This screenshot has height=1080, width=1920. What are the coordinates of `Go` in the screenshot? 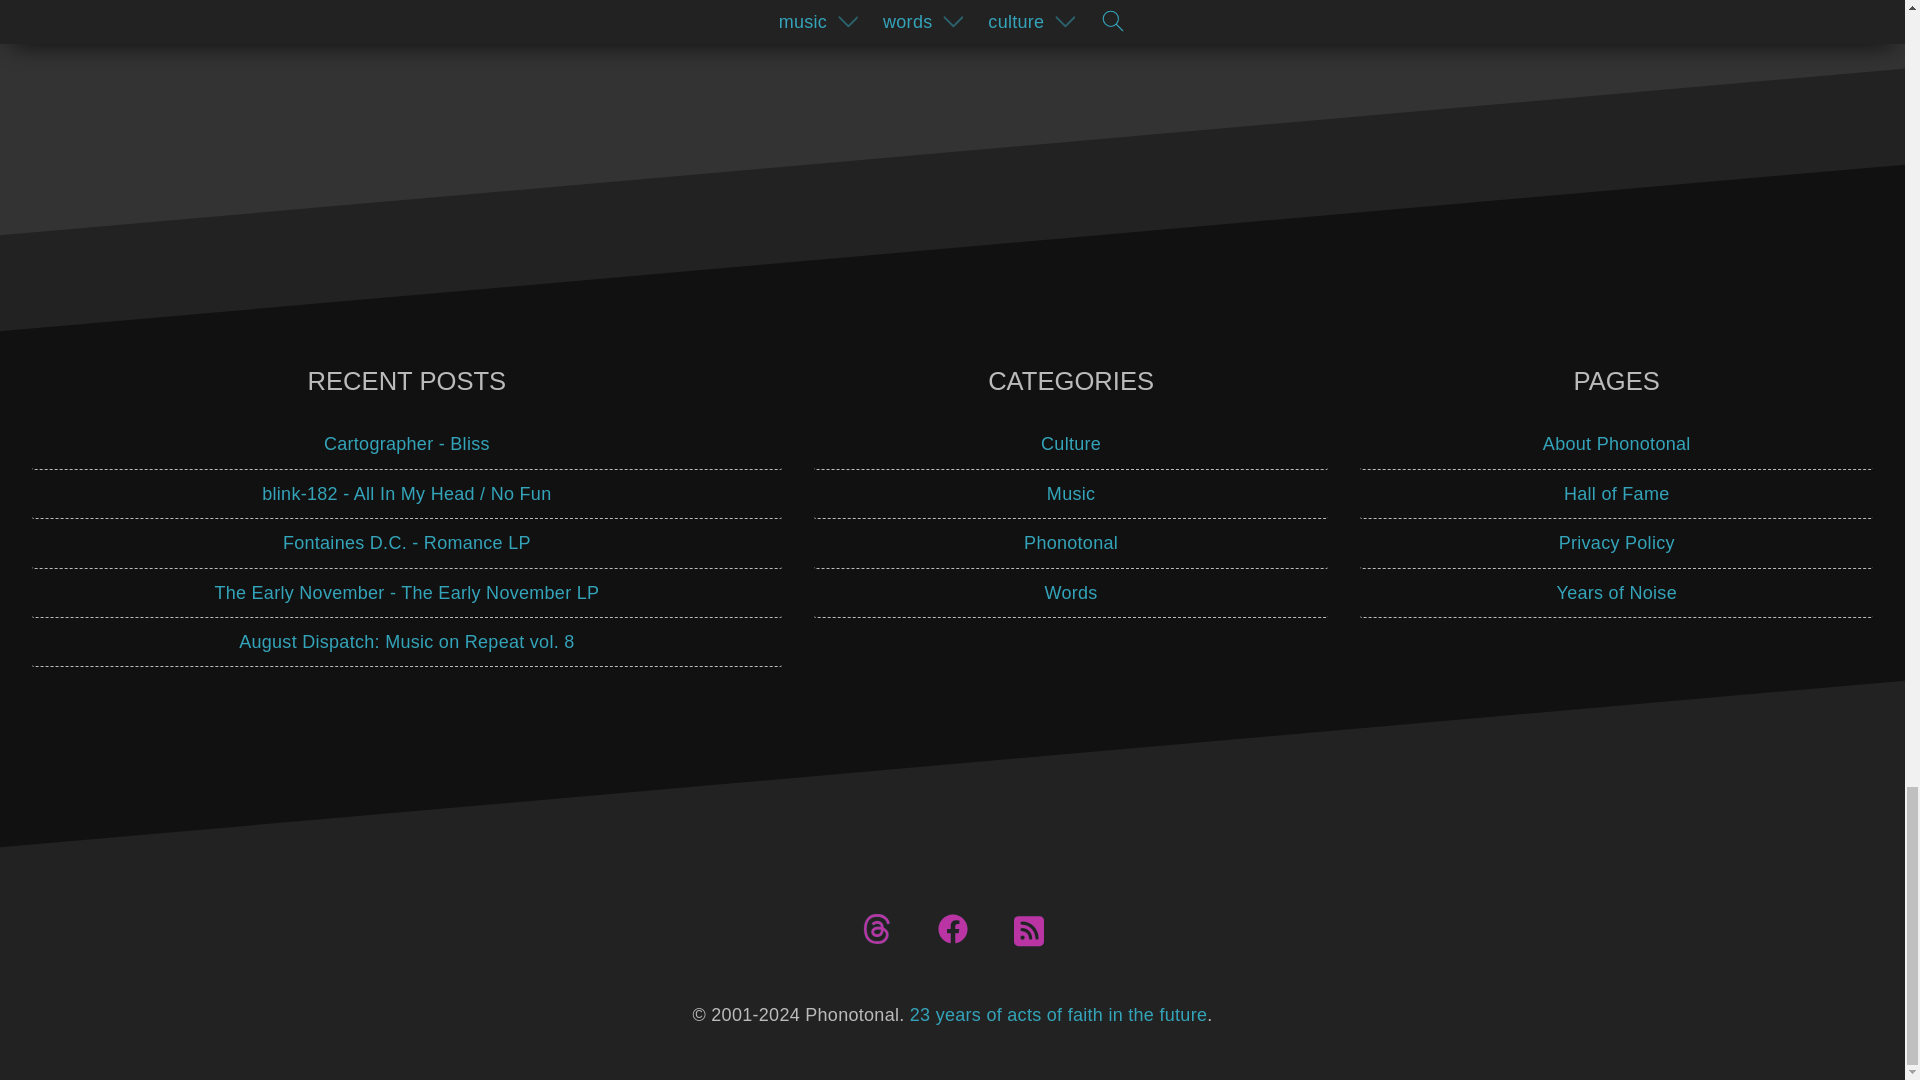 It's located at (1192, 20).